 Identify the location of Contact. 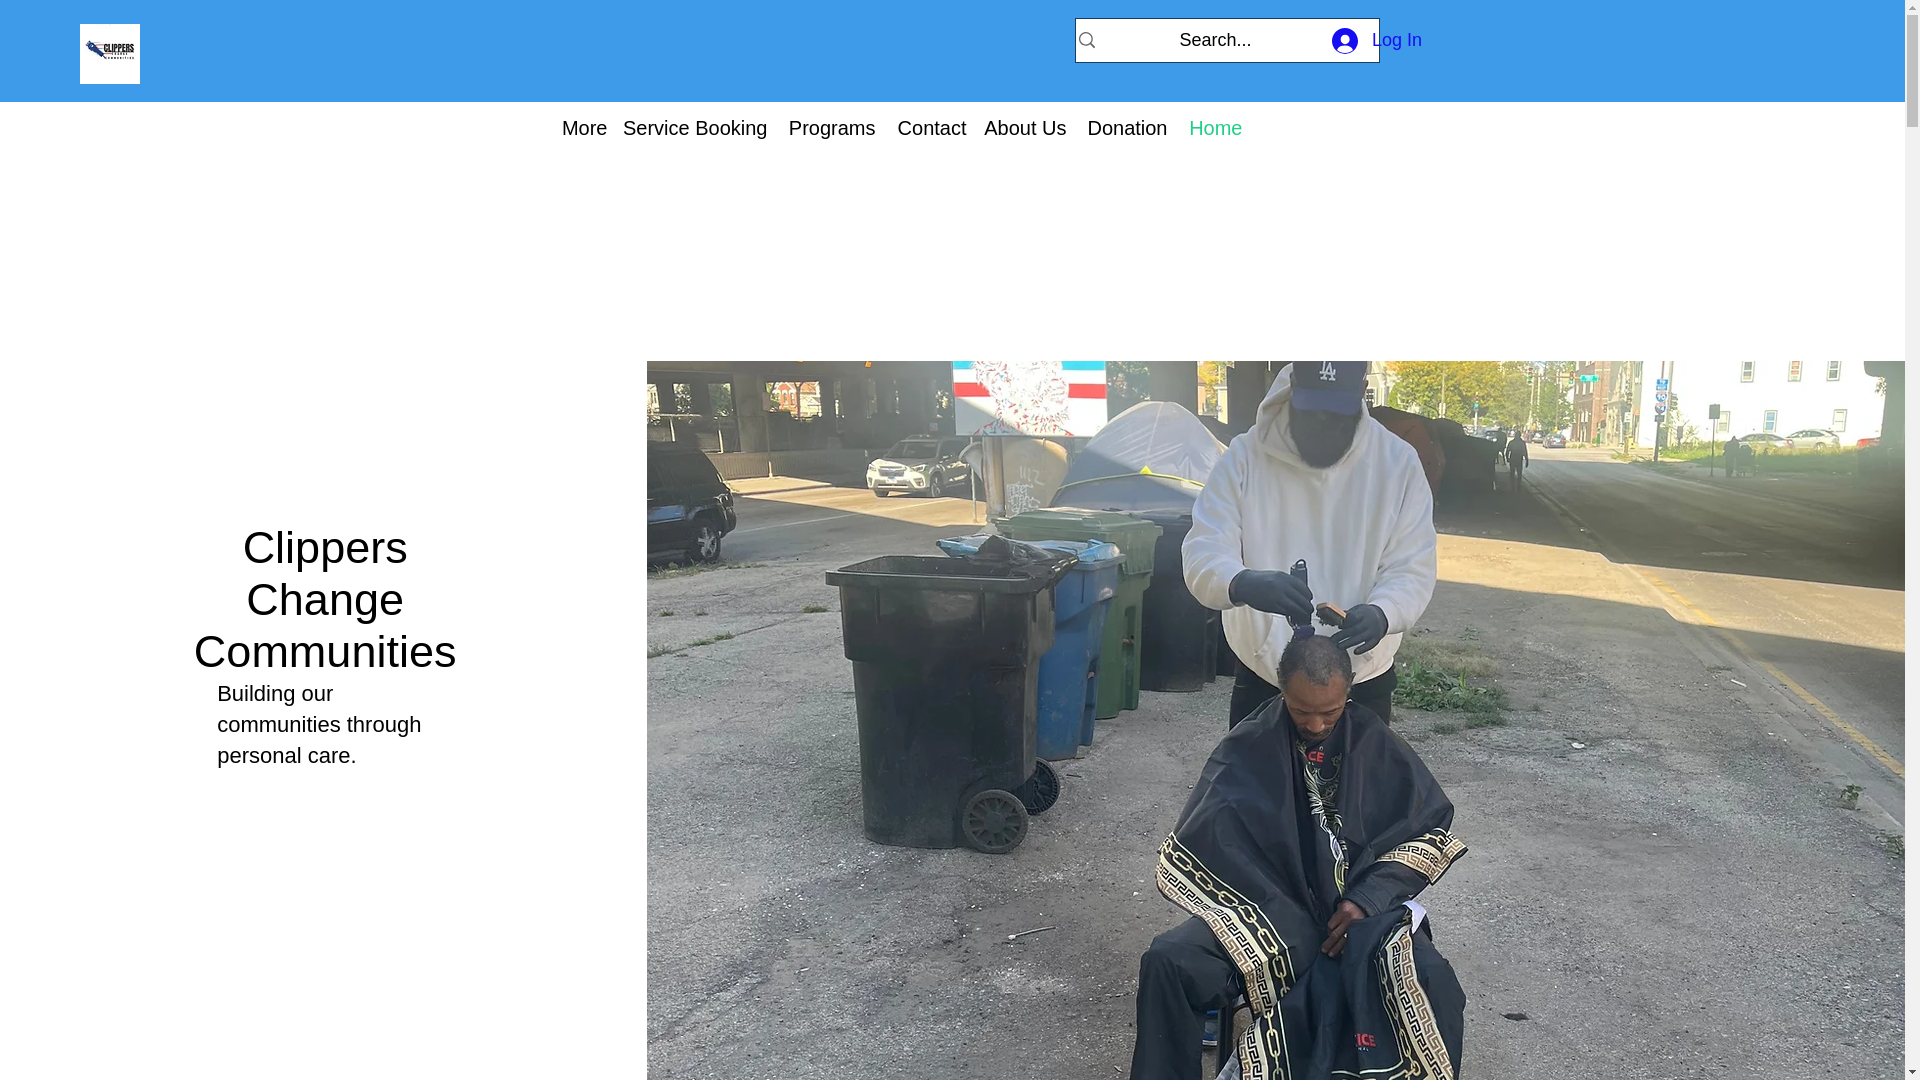
(936, 128).